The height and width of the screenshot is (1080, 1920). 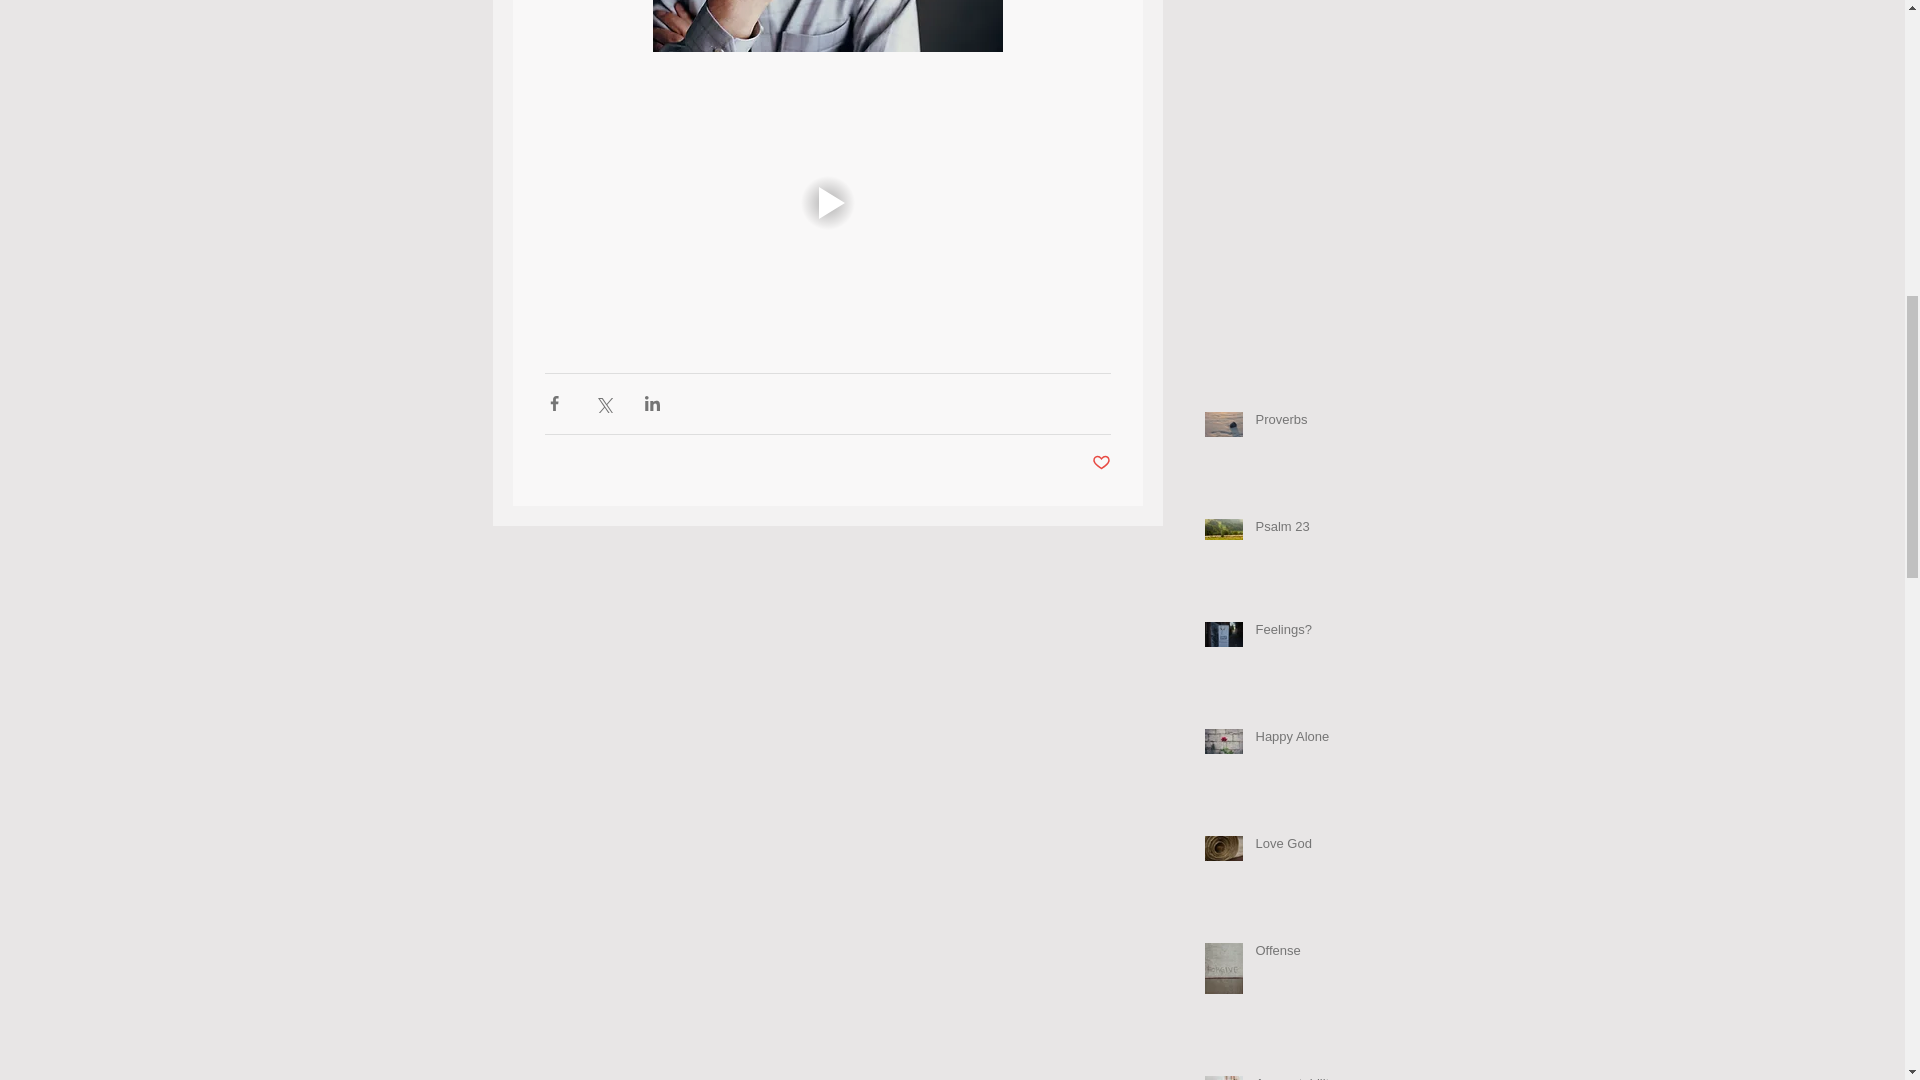 I want to click on Offense, so click(x=1327, y=954).